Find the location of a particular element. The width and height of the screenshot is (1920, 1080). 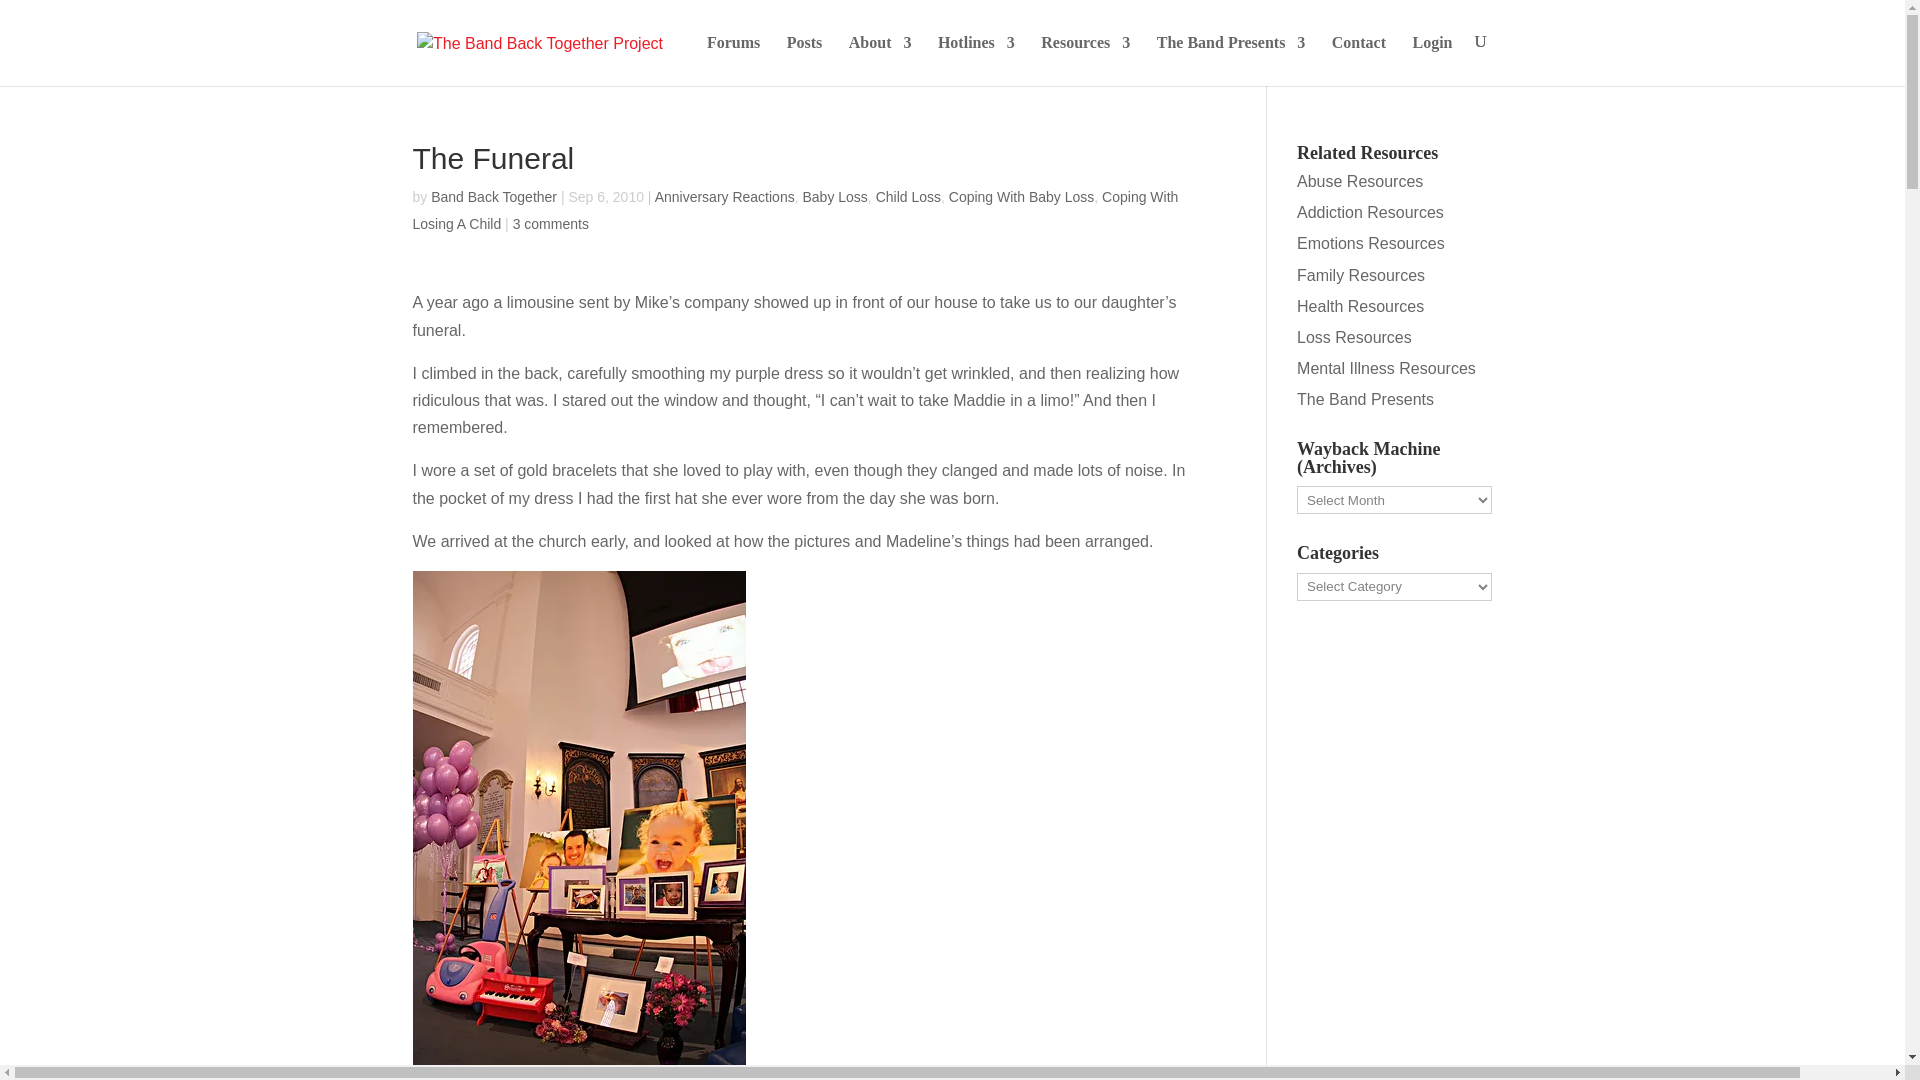

Hotlines is located at coordinates (976, 60).